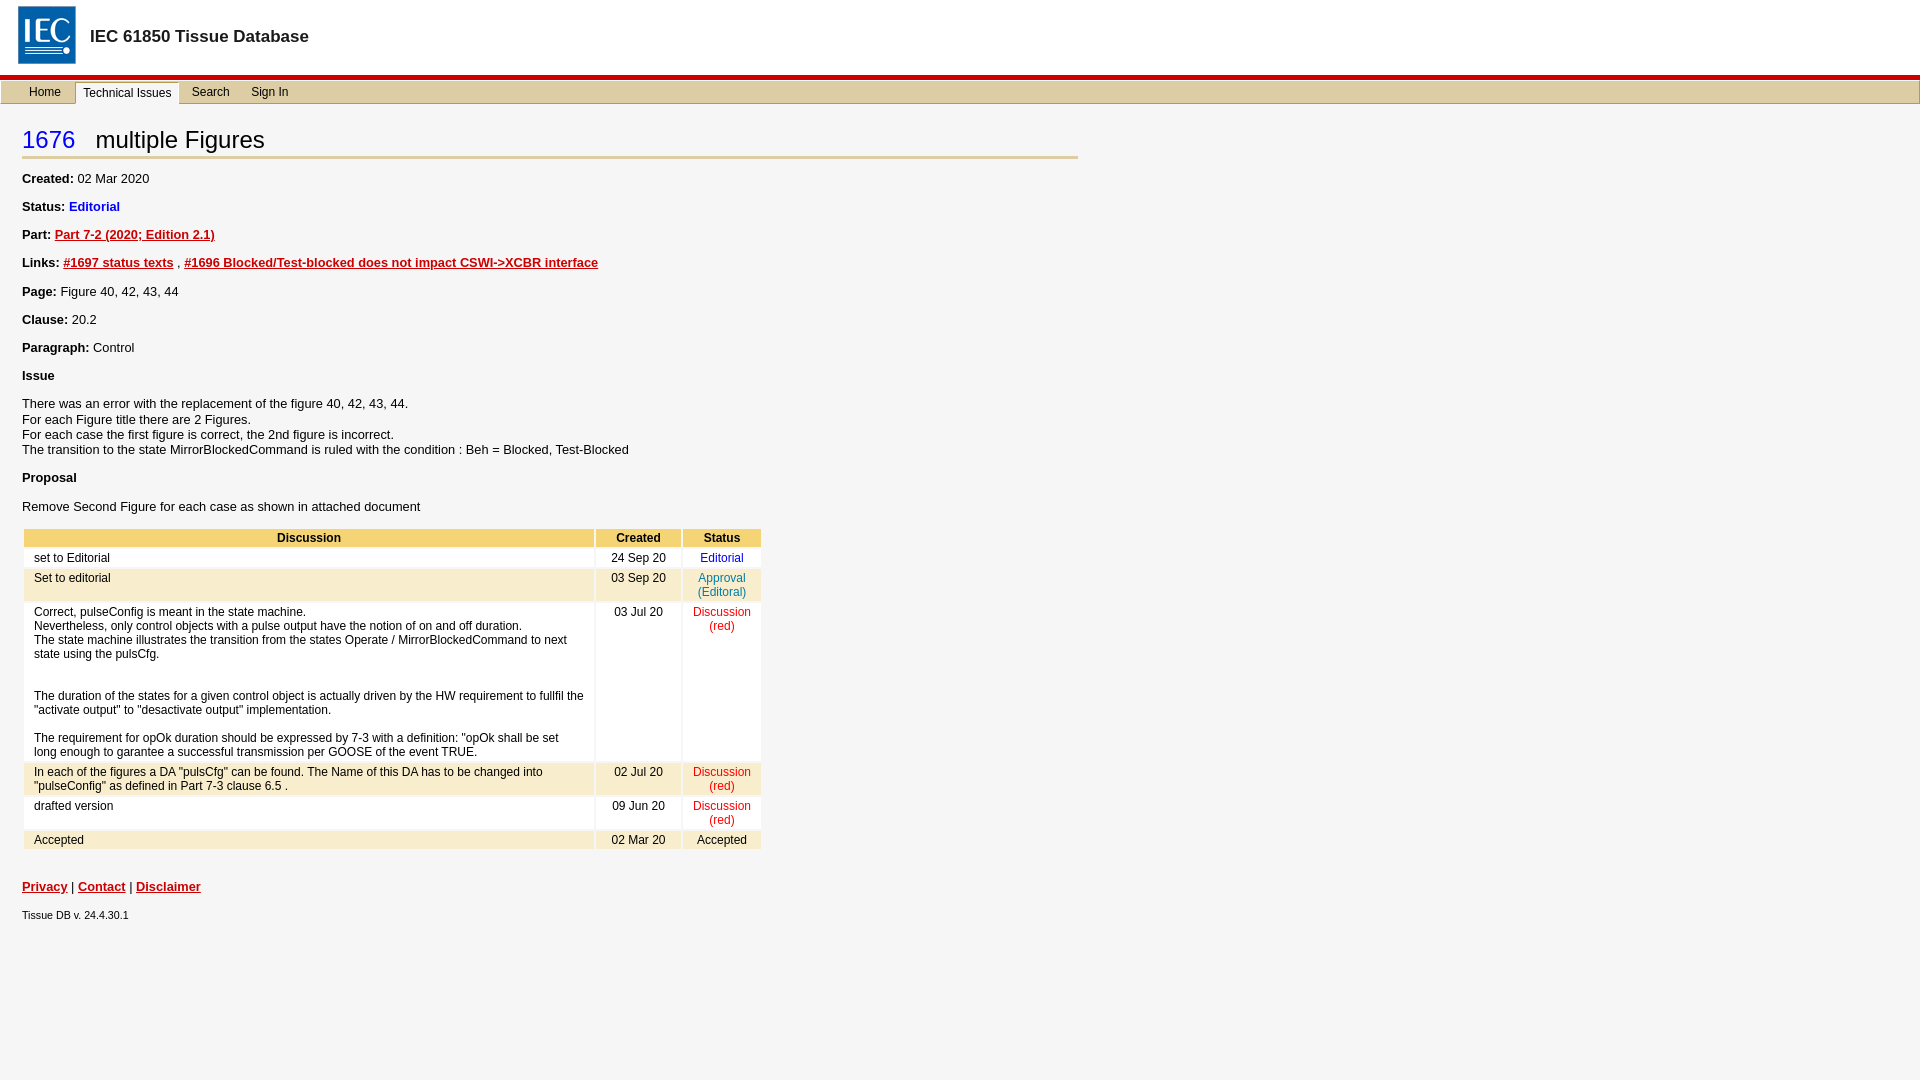  What do you see at coordinates (45, 92) in the screenshot?
I see `Home` at bounding box center [45, 92].